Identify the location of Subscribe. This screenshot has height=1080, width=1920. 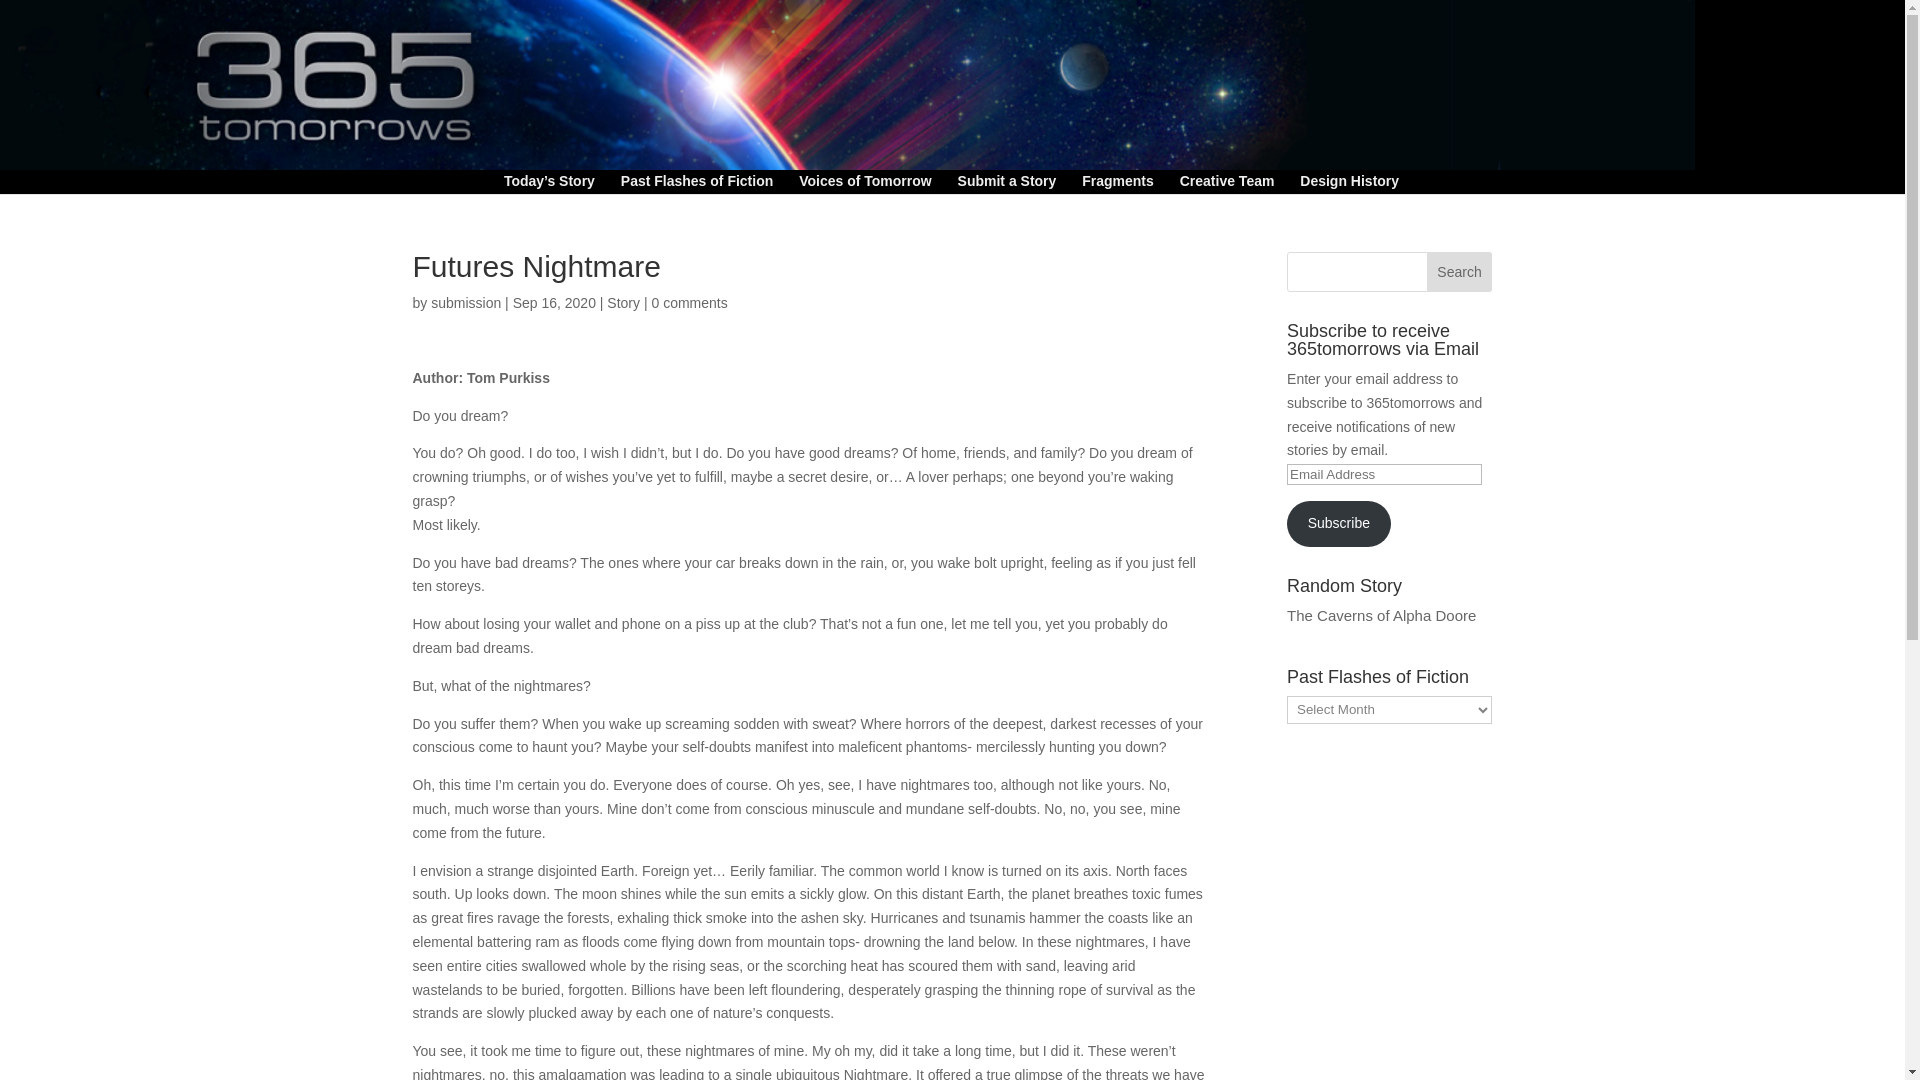
(1338, 524).